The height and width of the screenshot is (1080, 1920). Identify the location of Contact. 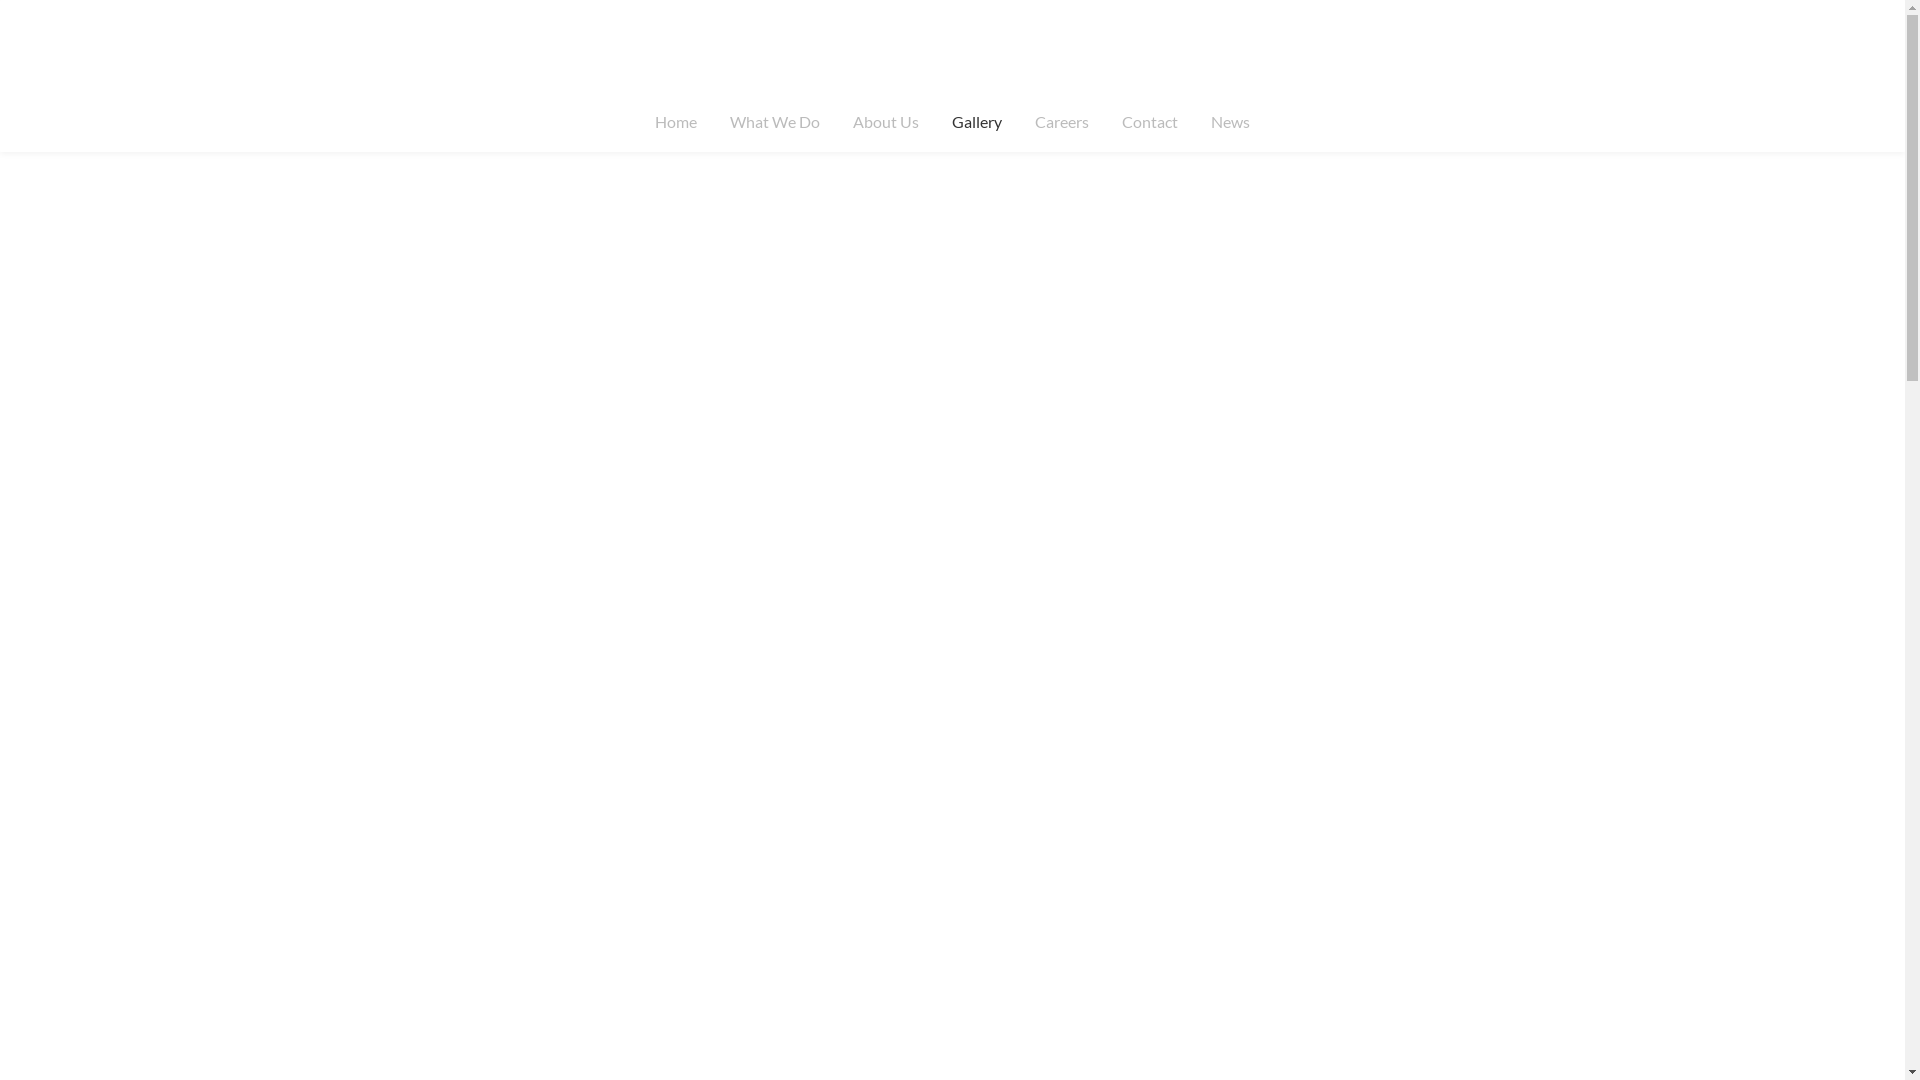
(1150, 122).